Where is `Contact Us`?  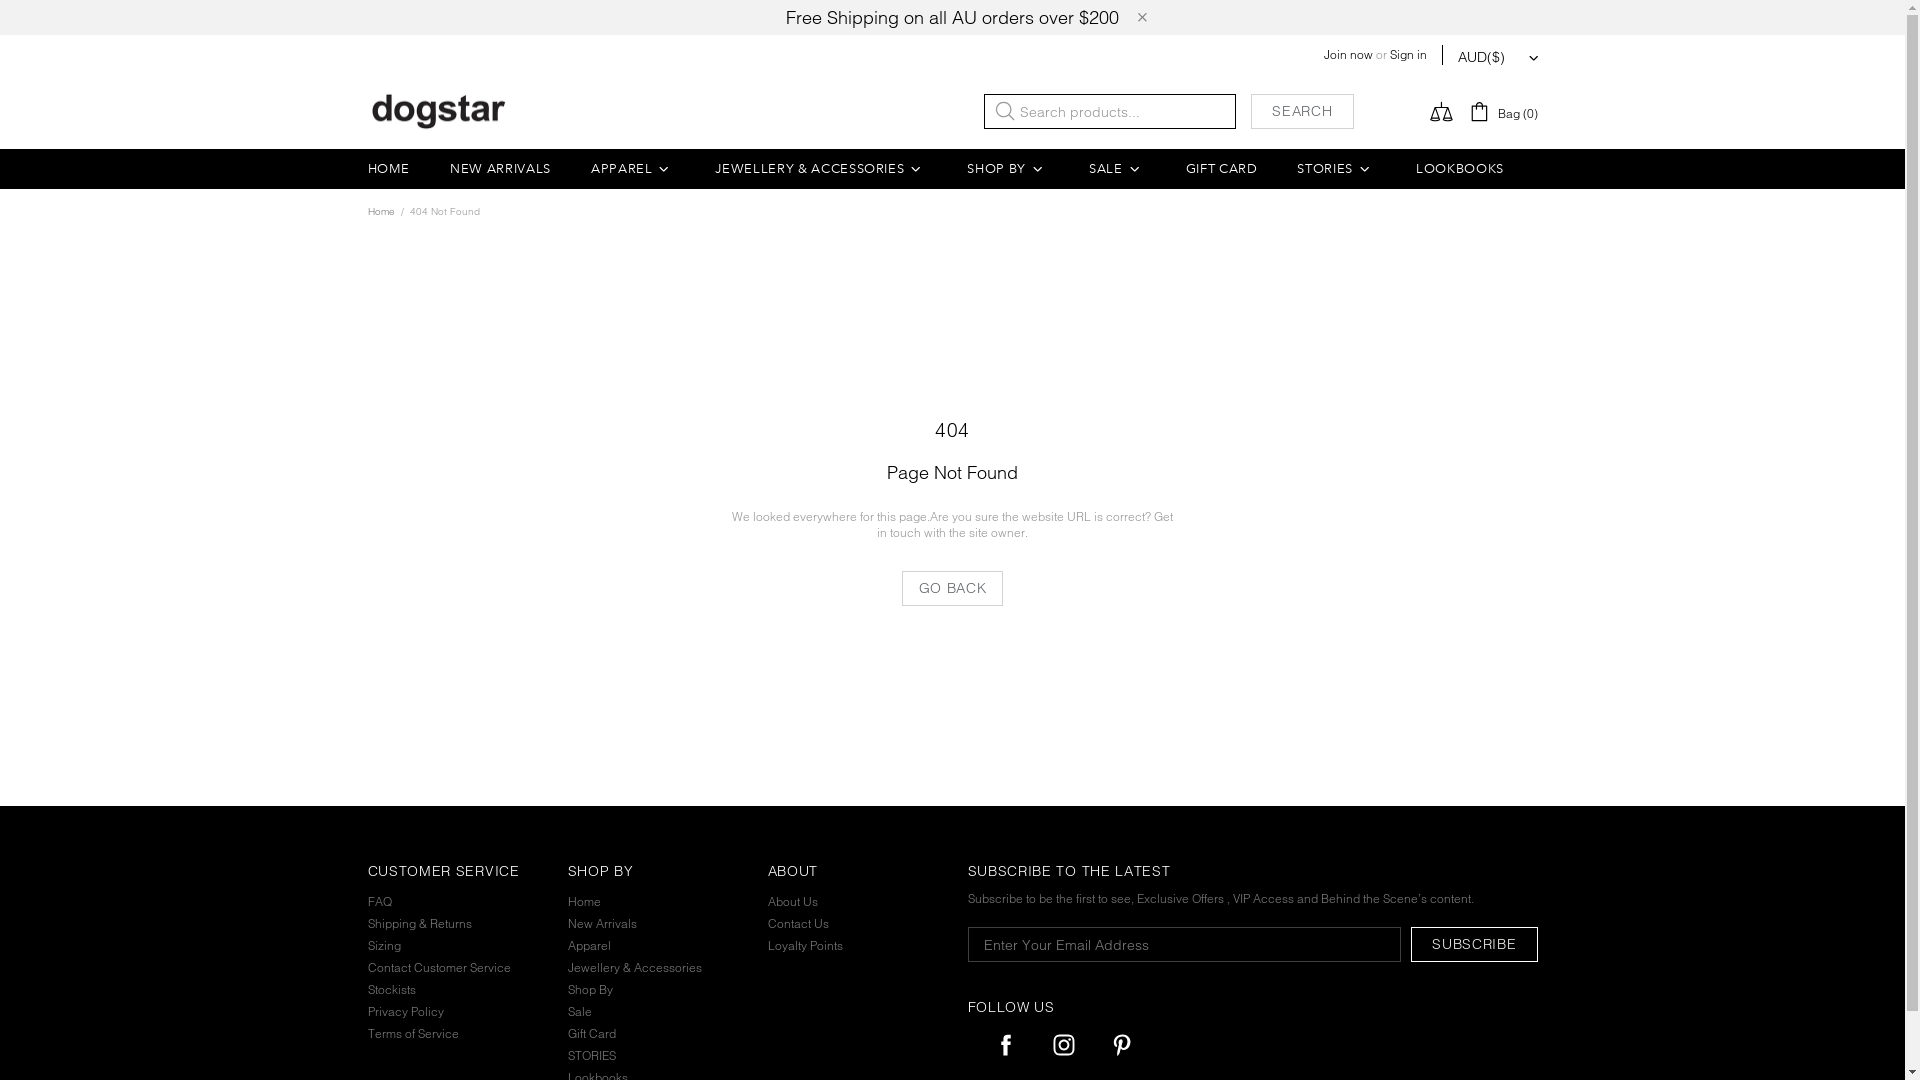 Contact Us is located at coordinates (798, 924).